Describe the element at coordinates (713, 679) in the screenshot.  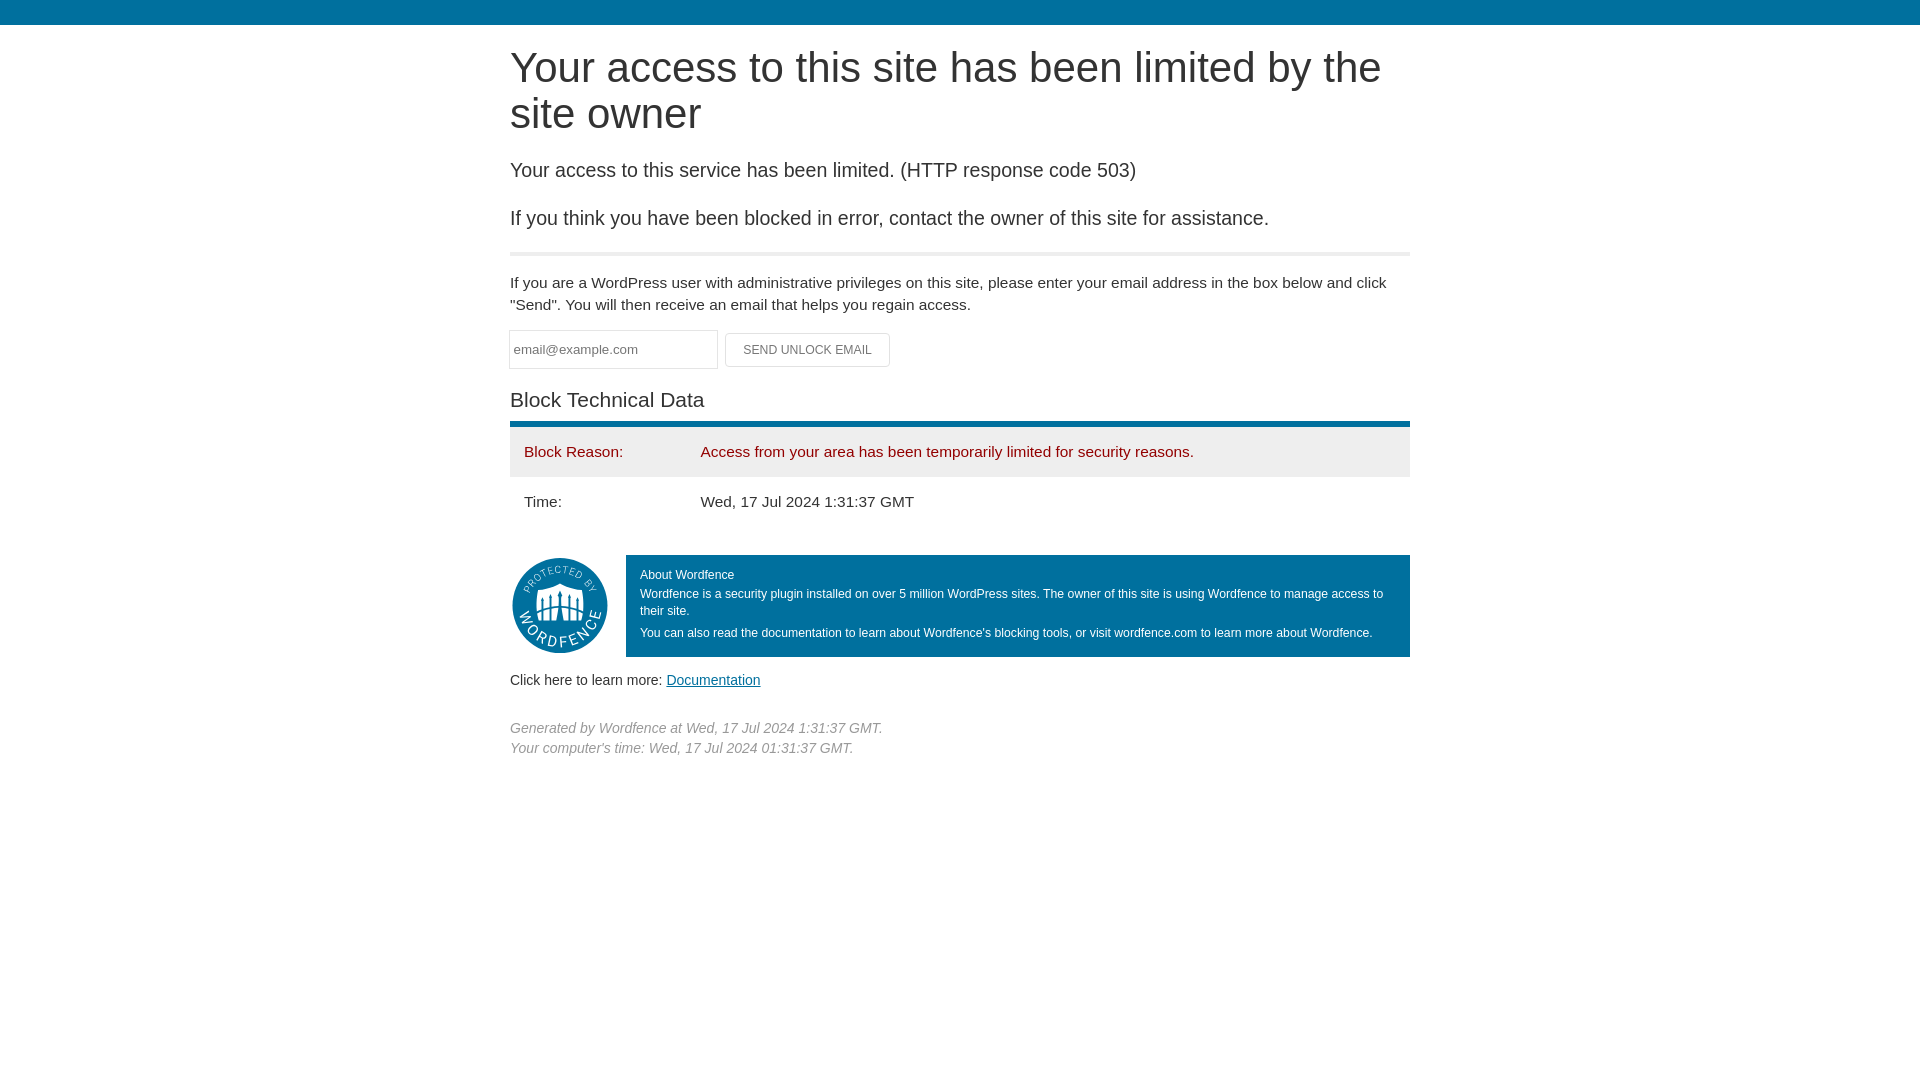
I see `Documentation` at that location.